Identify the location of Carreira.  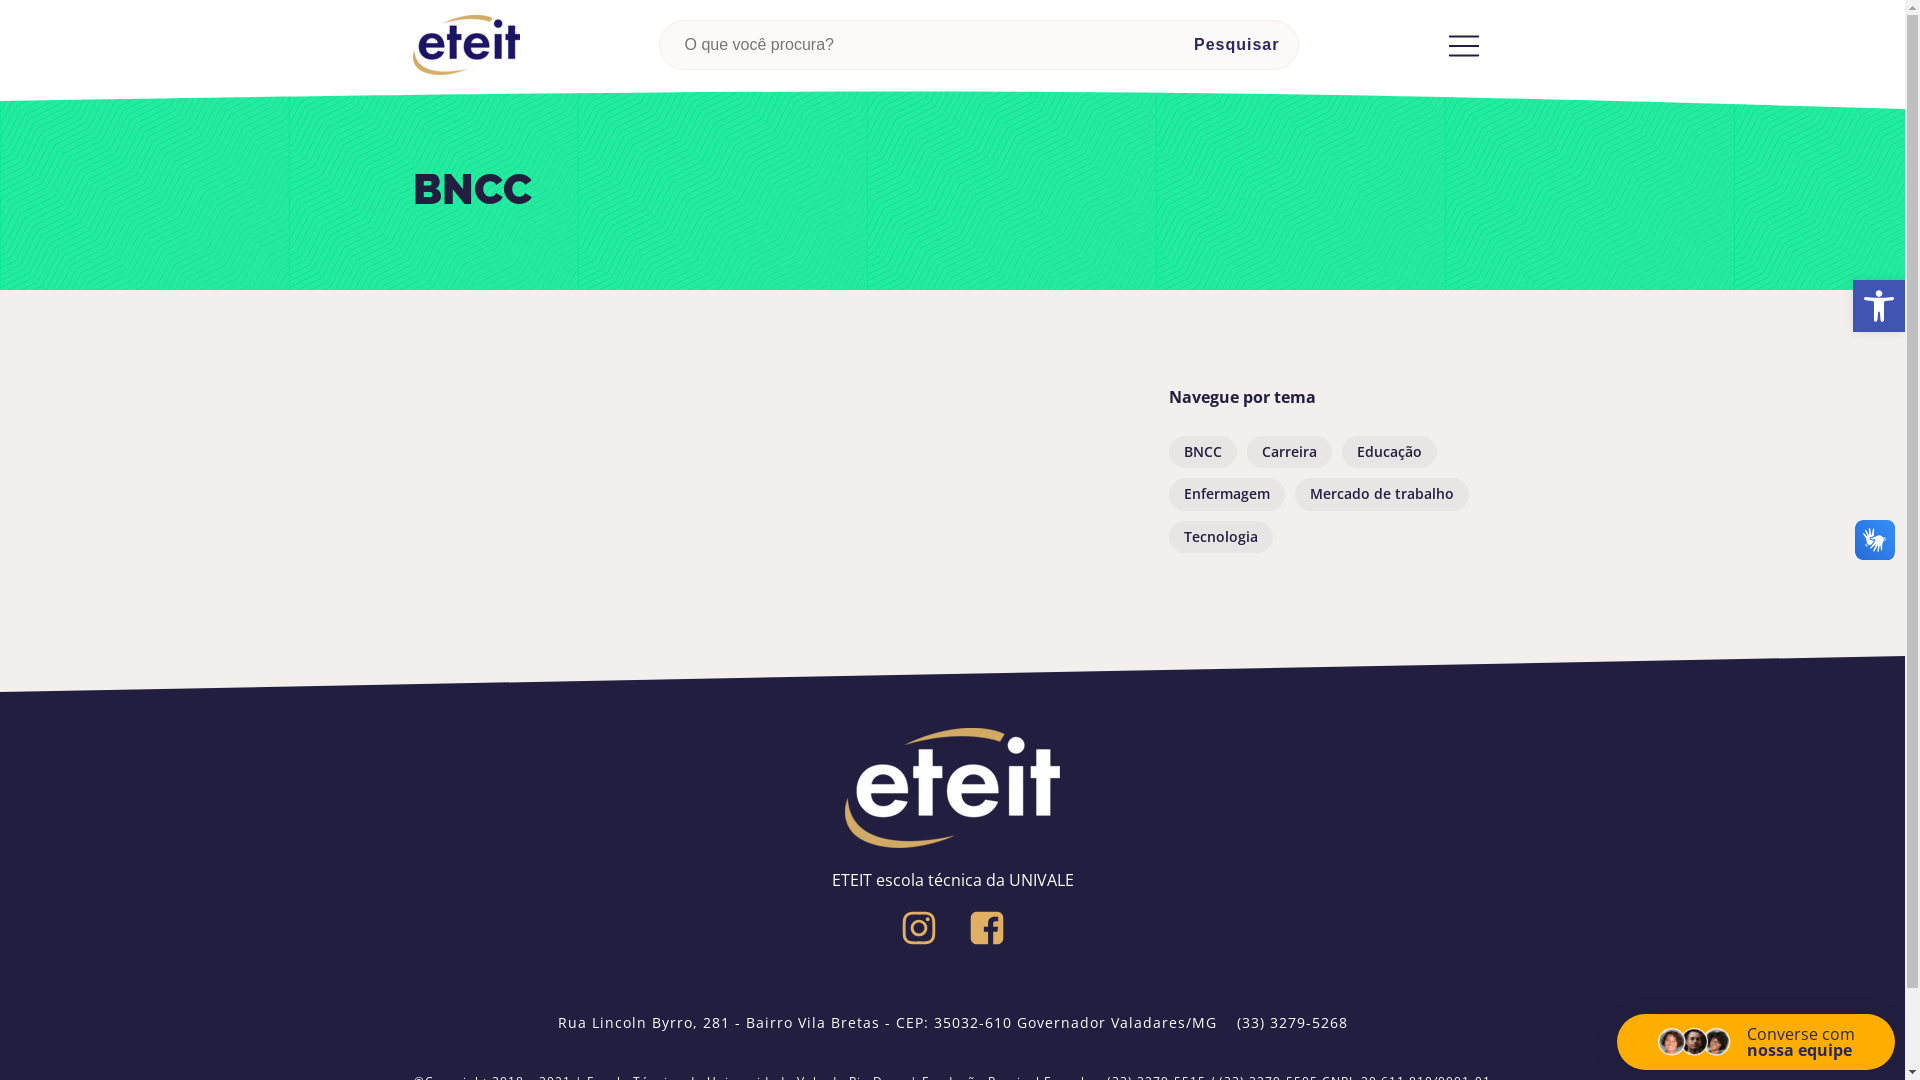
(1288, 452).